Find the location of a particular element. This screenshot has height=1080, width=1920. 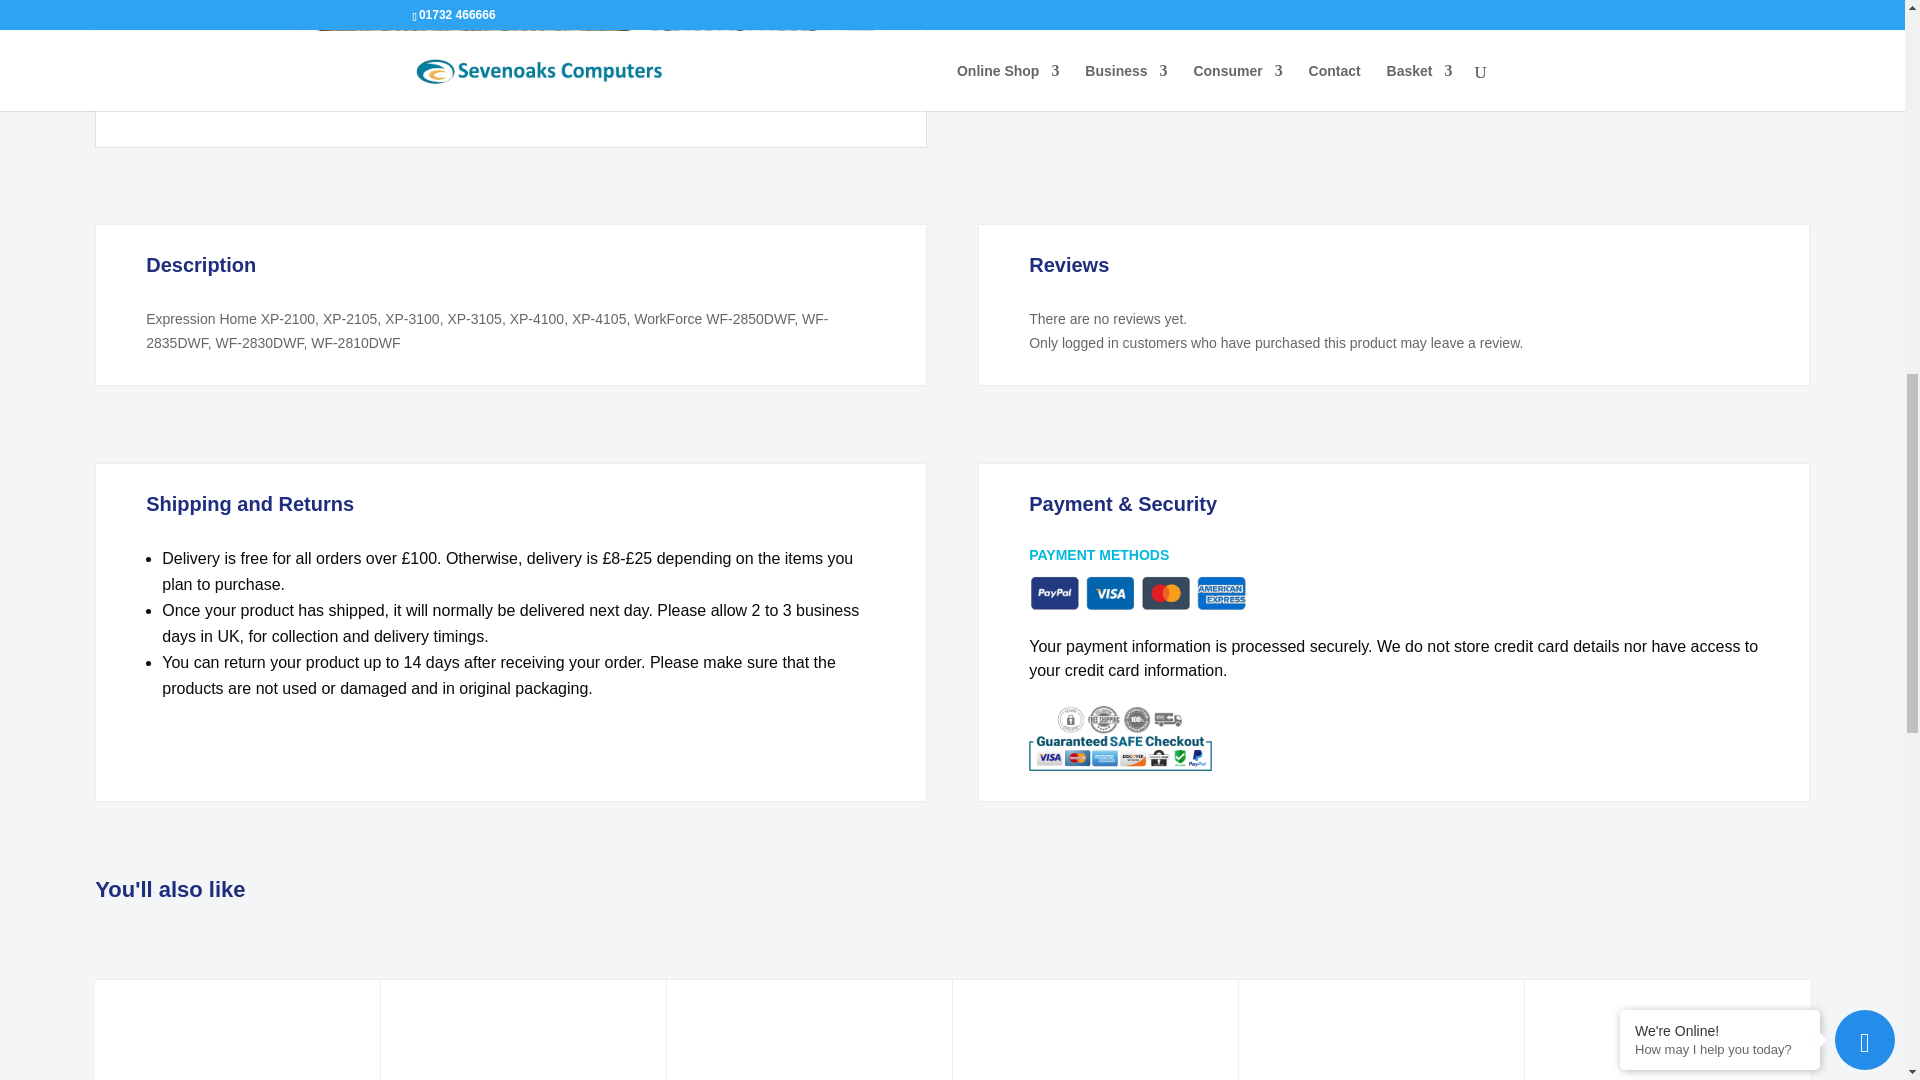

07d79d34871459d2c42cf2c2fb3bfa40f83833f7-1.png is located at coordinates (587, 56).